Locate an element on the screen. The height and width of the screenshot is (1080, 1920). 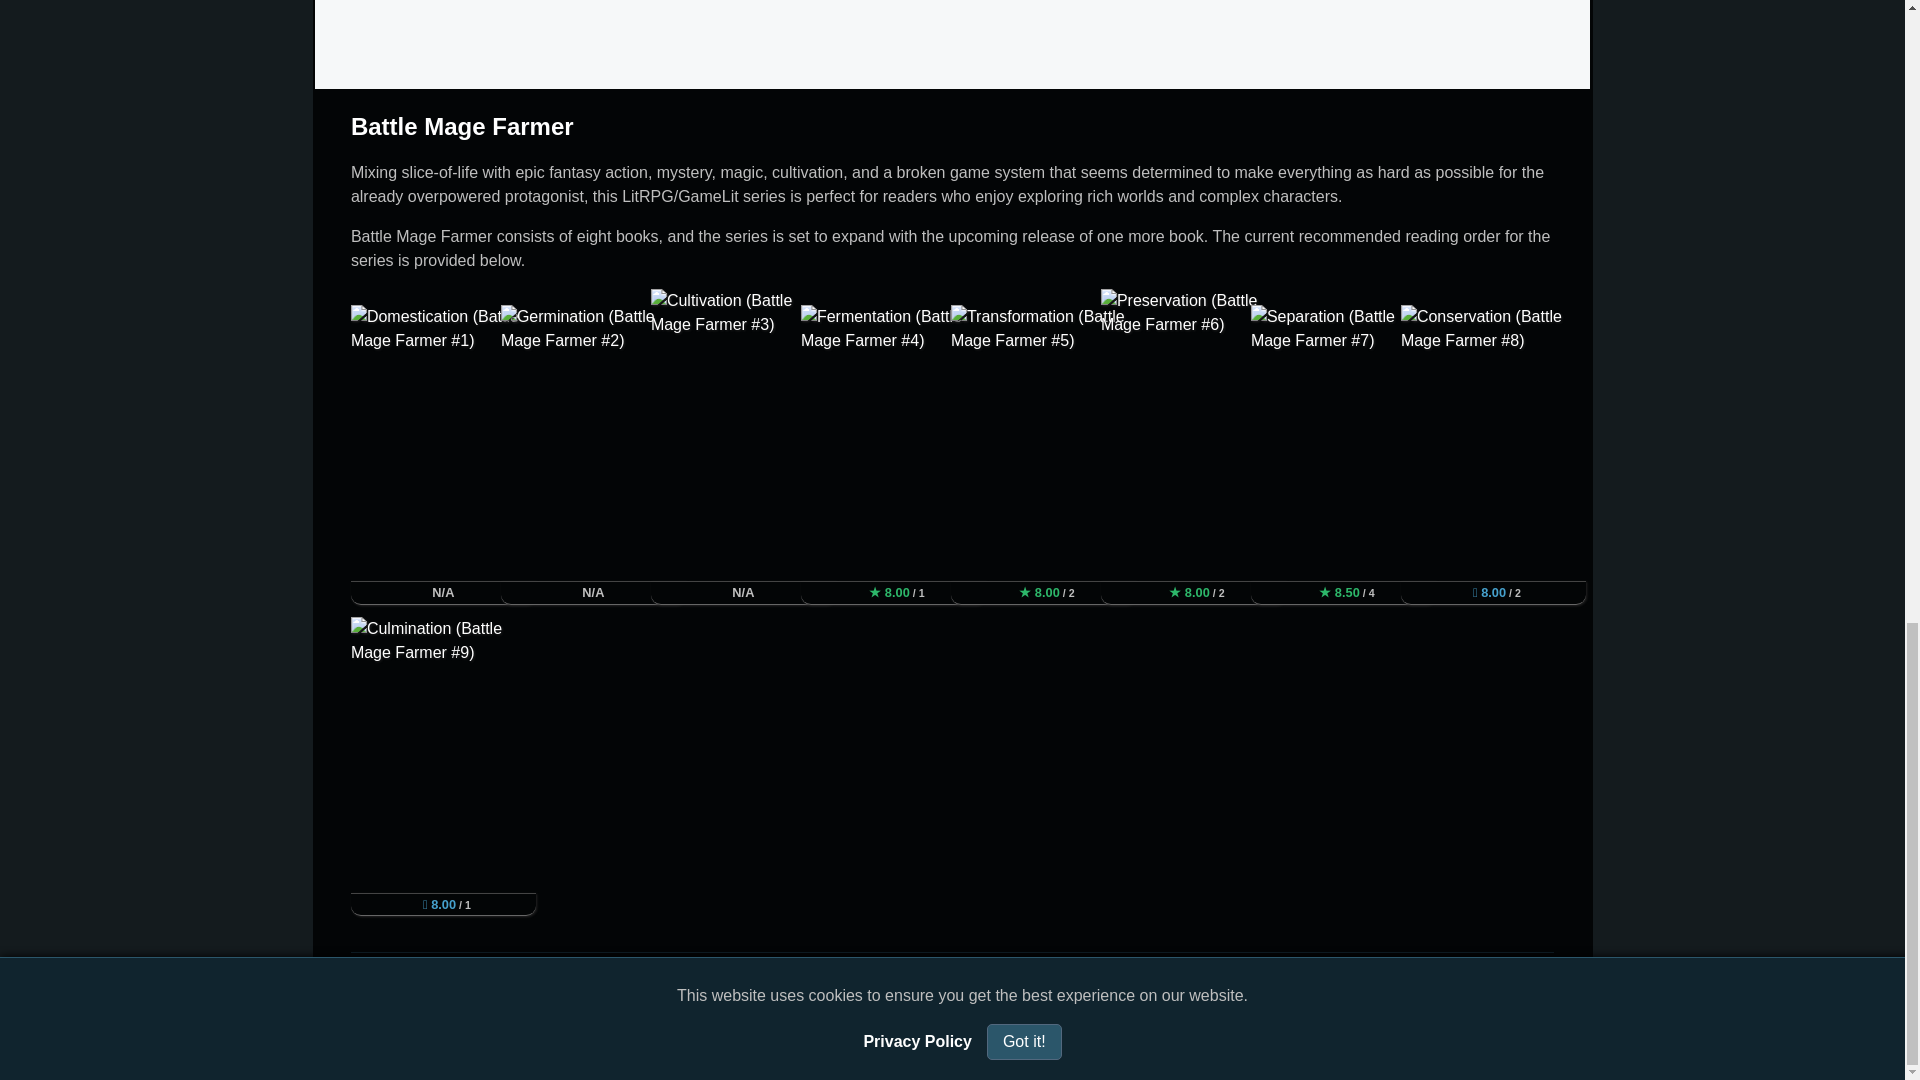
Battle Mage Farmer is located at coordinates (462, 126).